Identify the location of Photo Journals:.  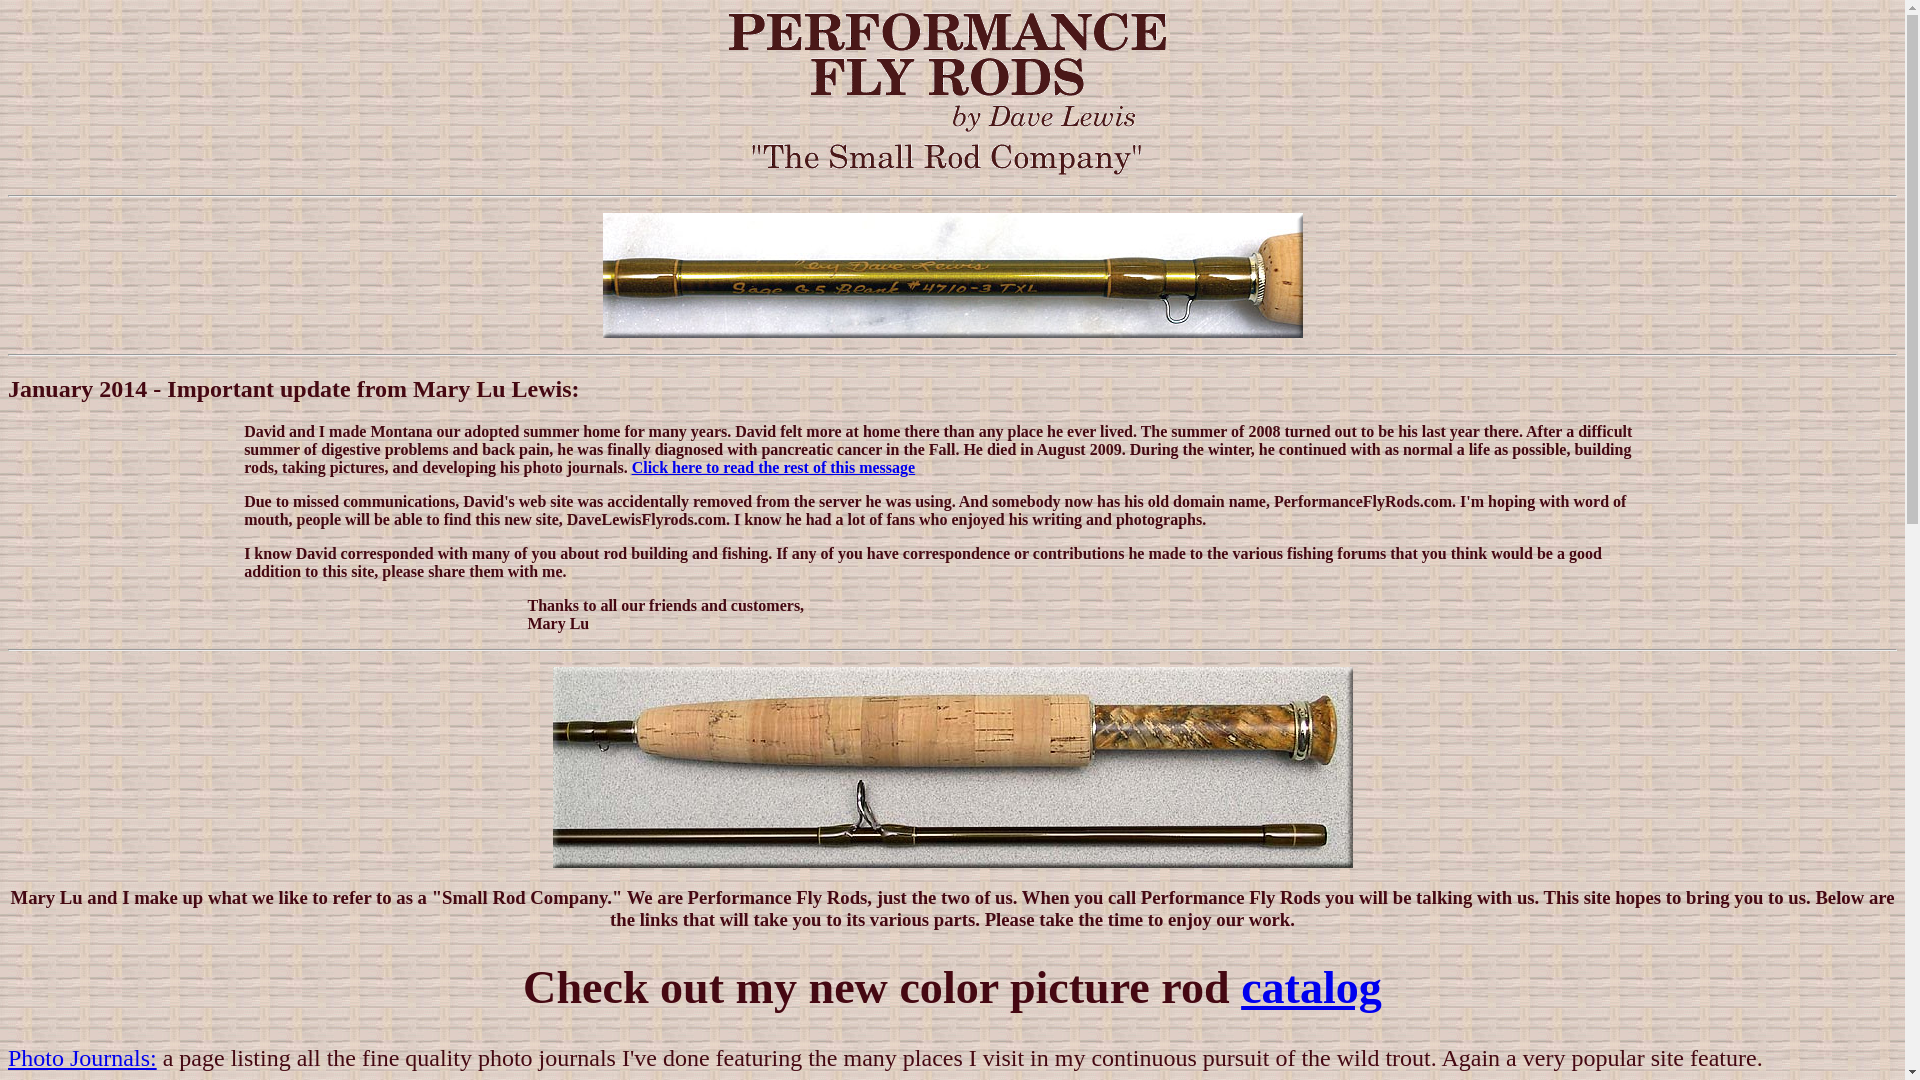
(82, 1058).